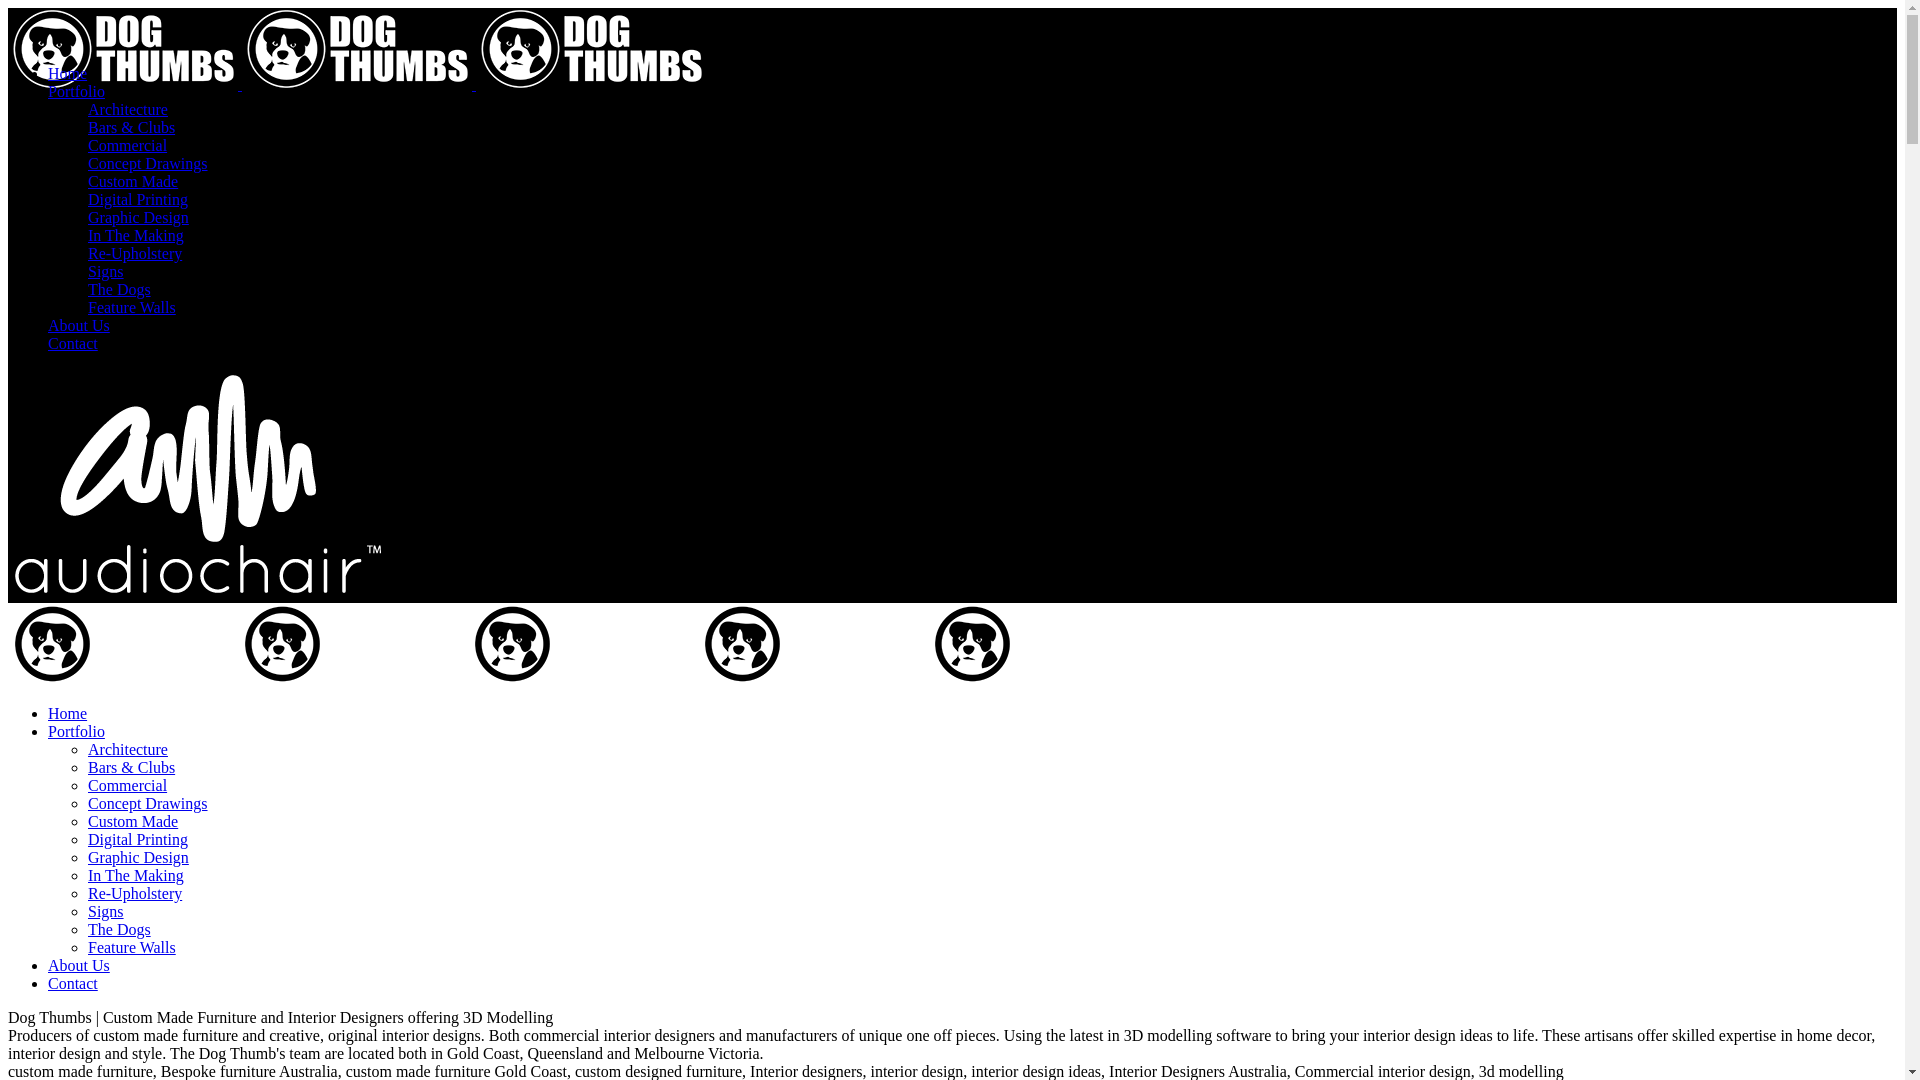 This screenshot has width=1920, height=1080. I want to click on The Dogs, so click(120, 290).